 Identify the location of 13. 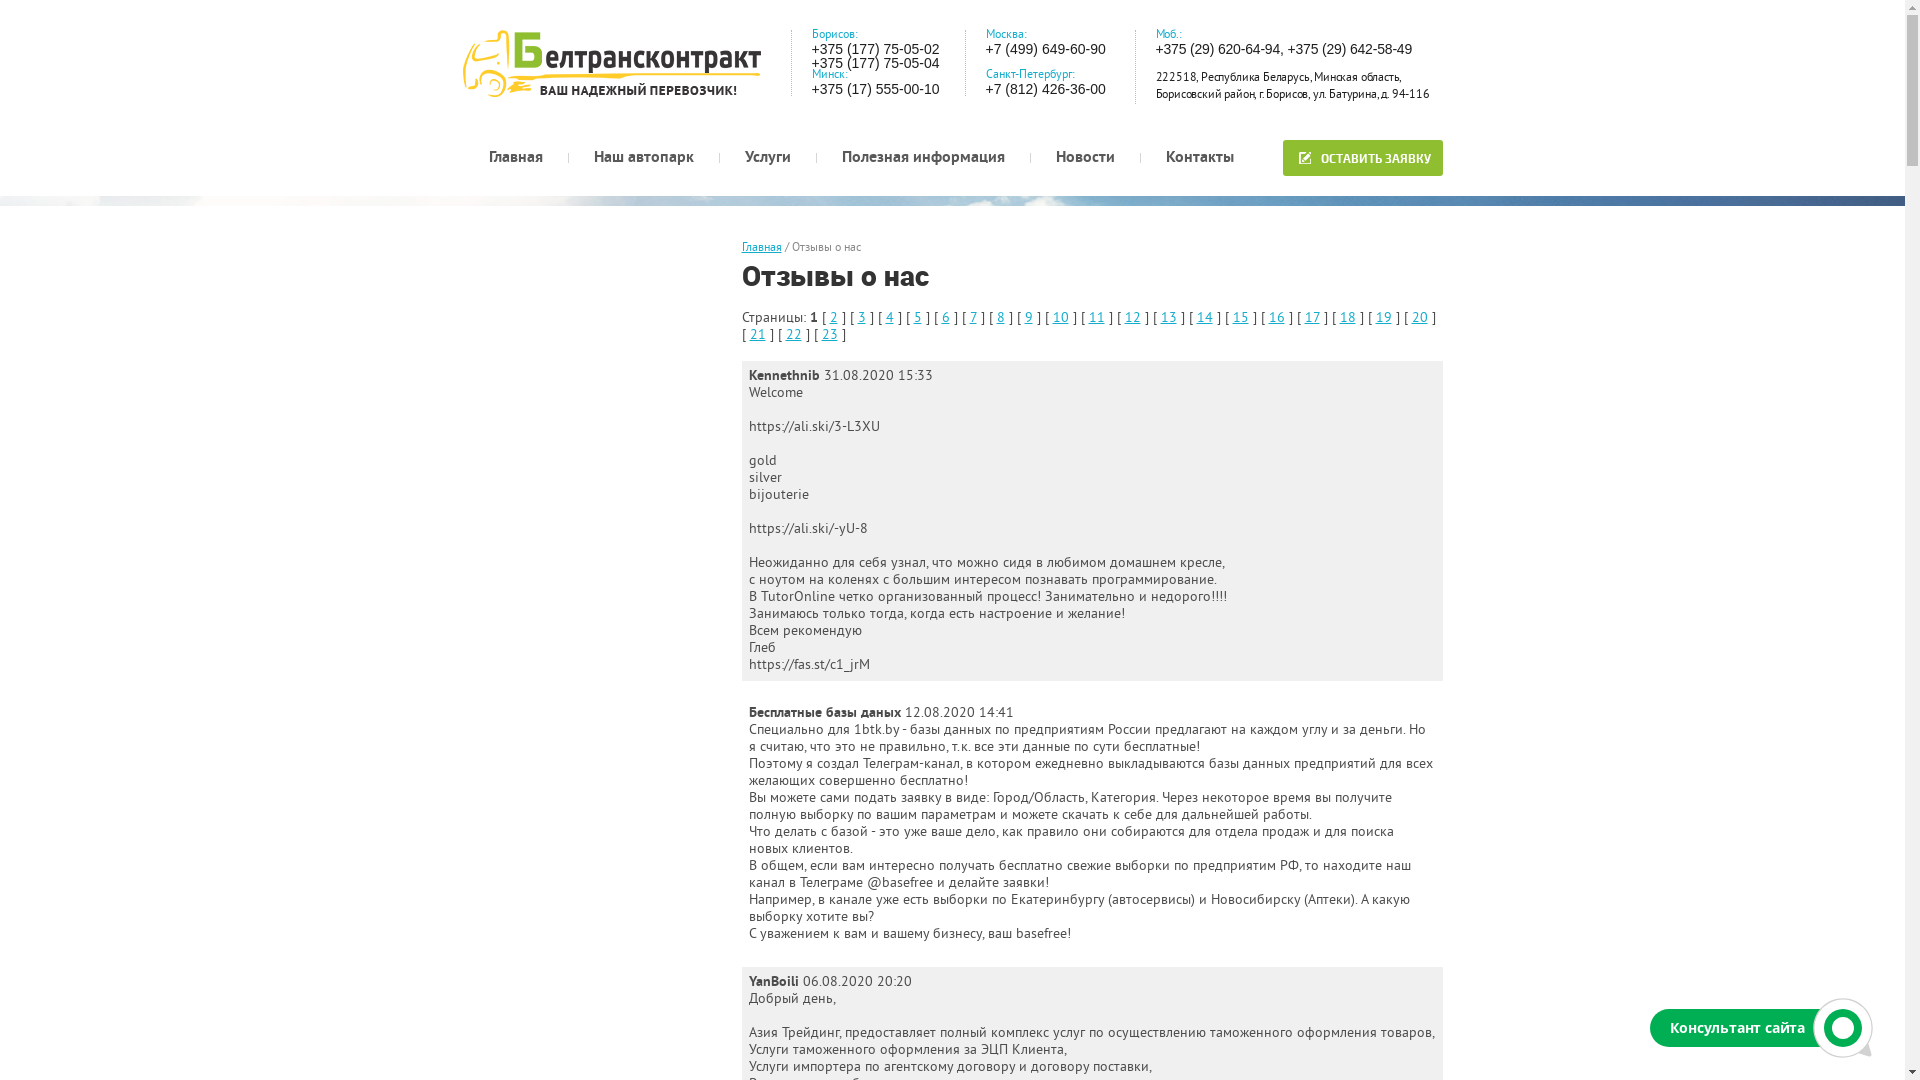
(1168, 318).